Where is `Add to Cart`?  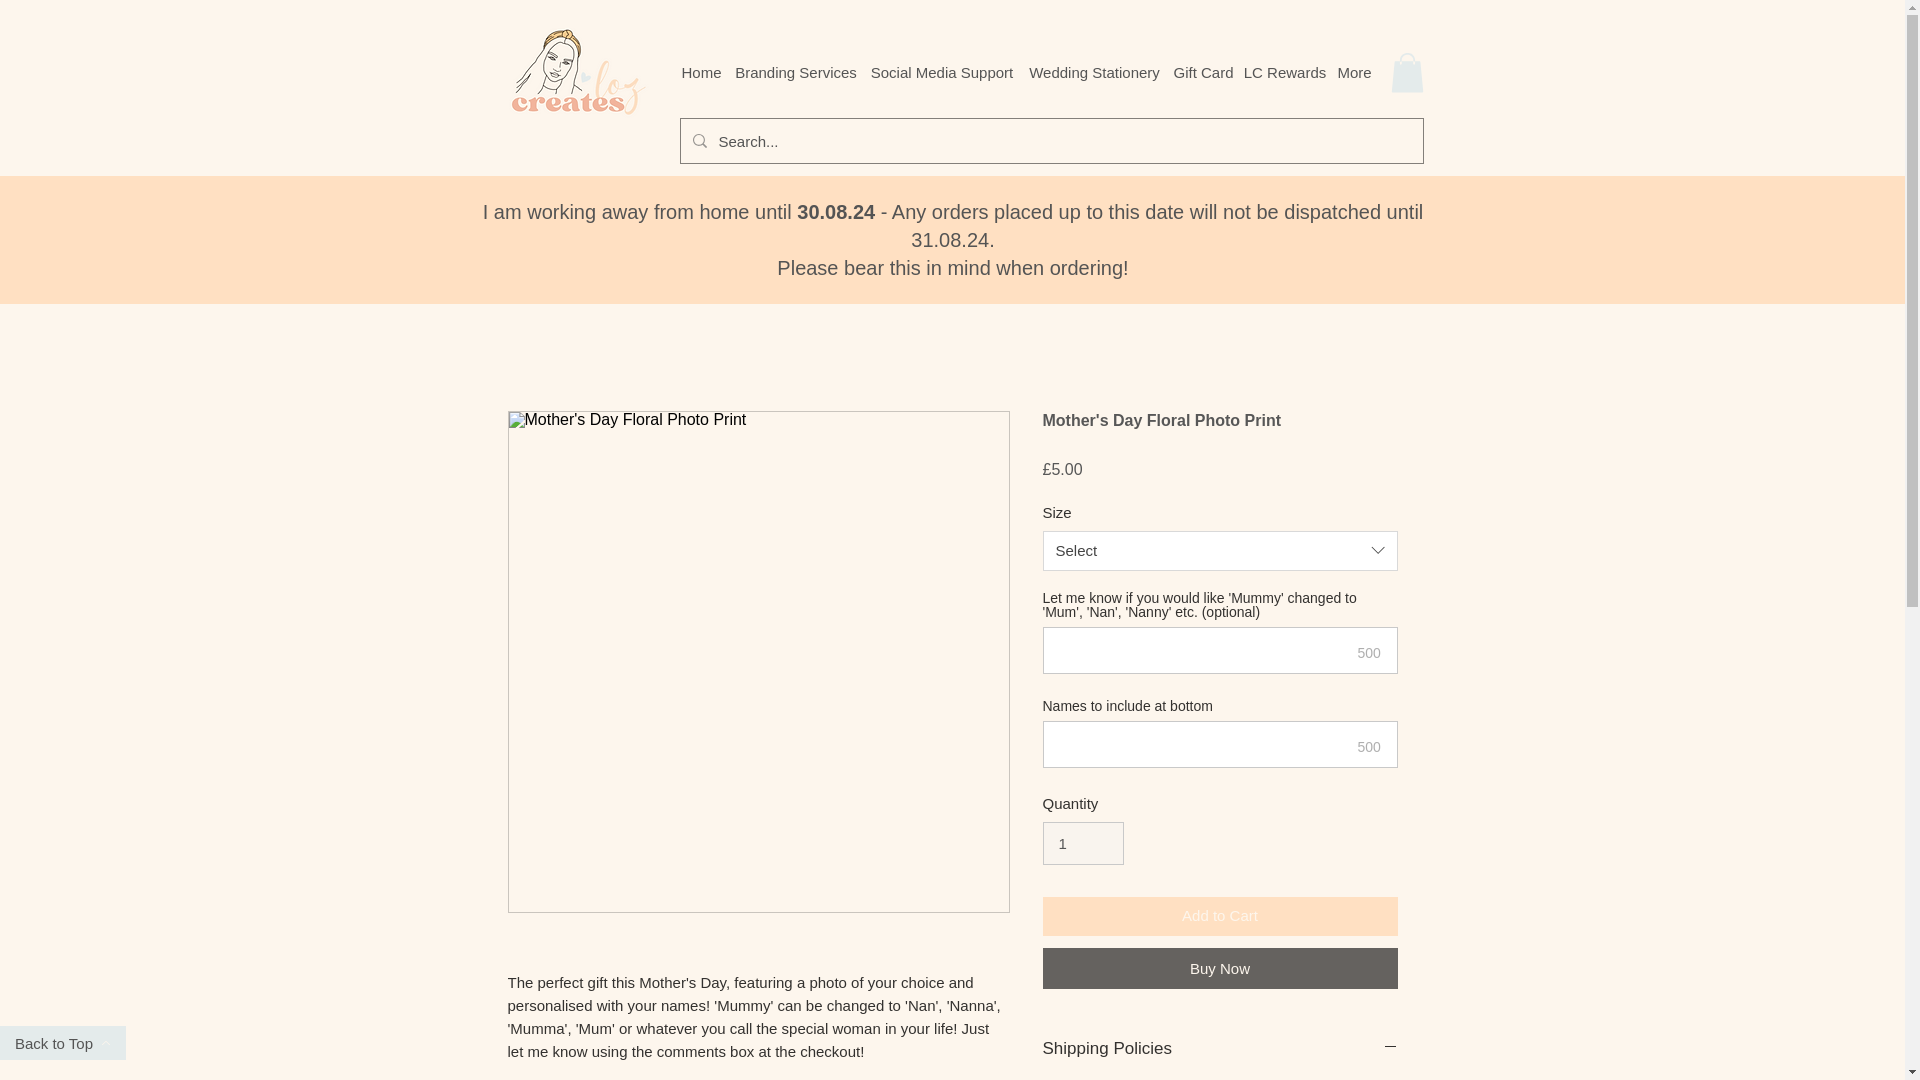 Add to Cart is located at coordinates (1220, 916).